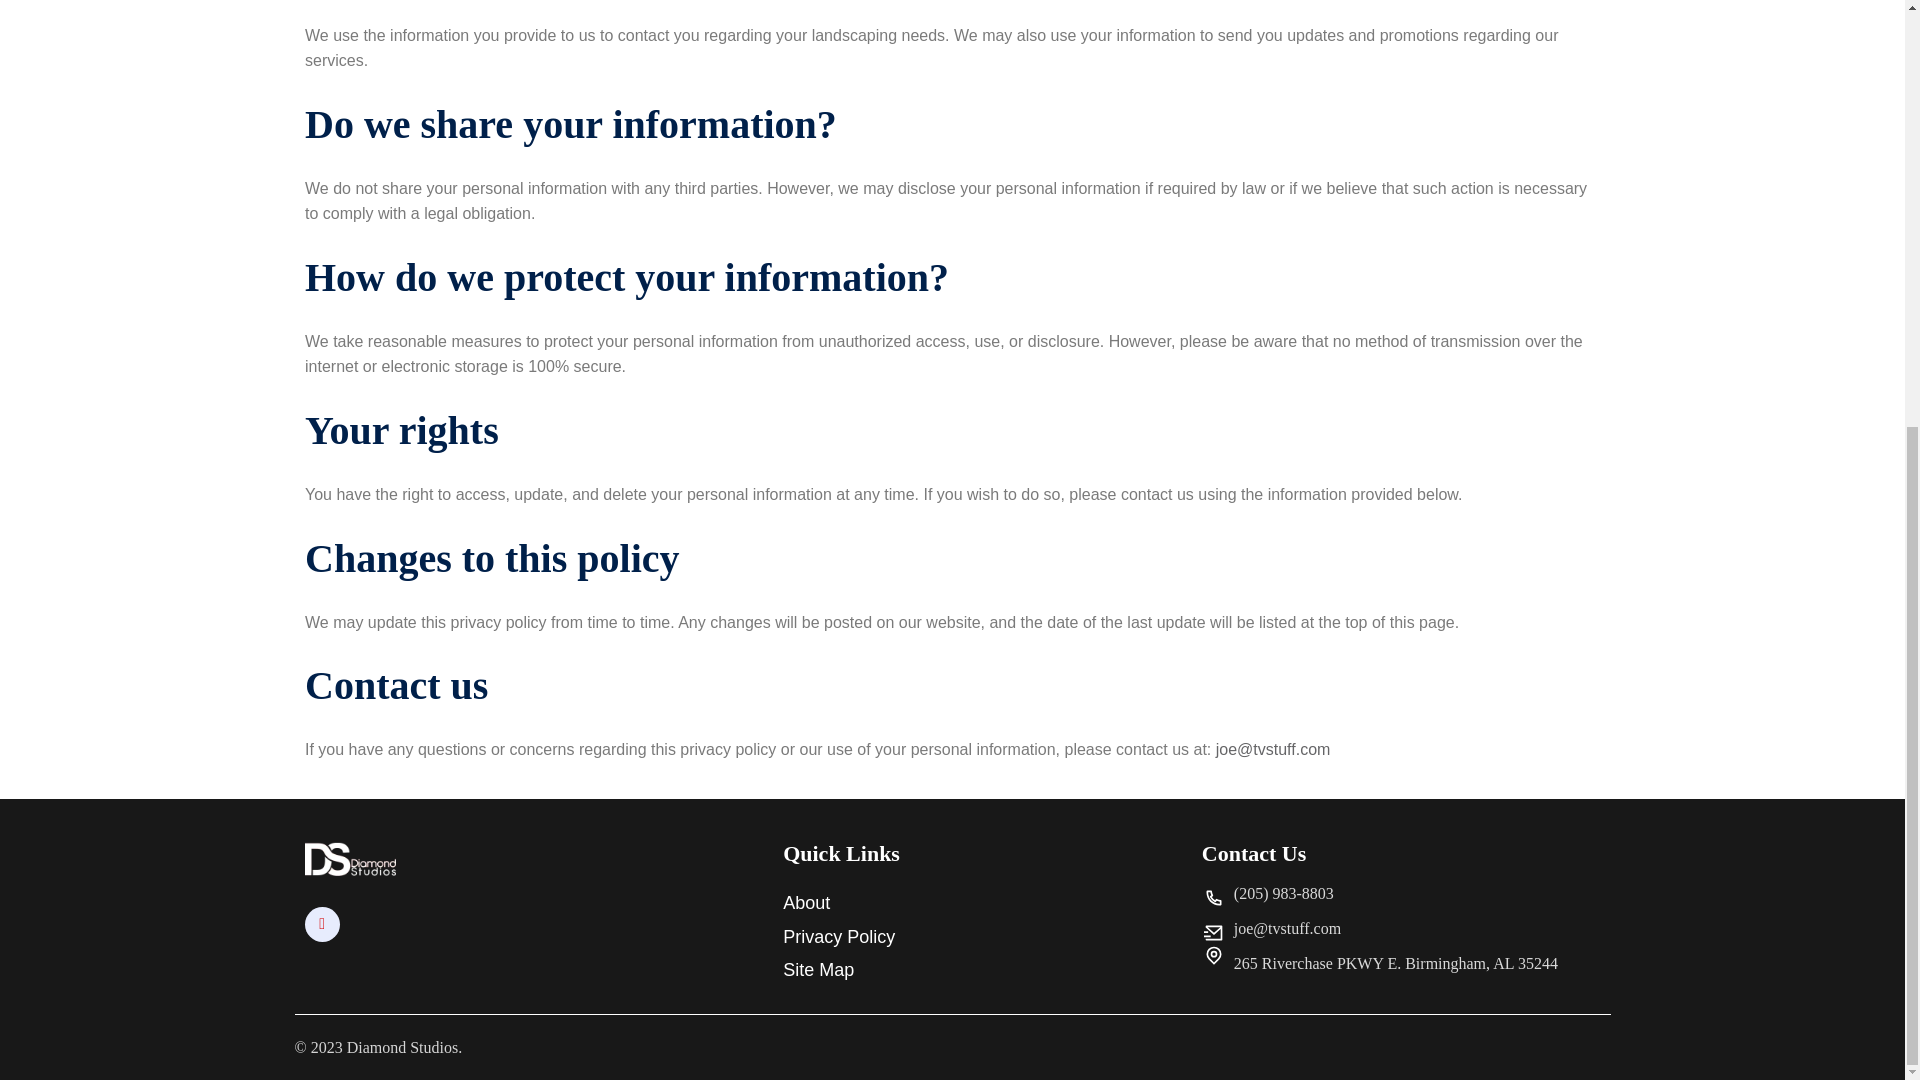 Image resolution: width=1920 pixels, height=1080 pixels. Describe the element at coordinates (972, 903) in the screenshot. I see `About` at that location.